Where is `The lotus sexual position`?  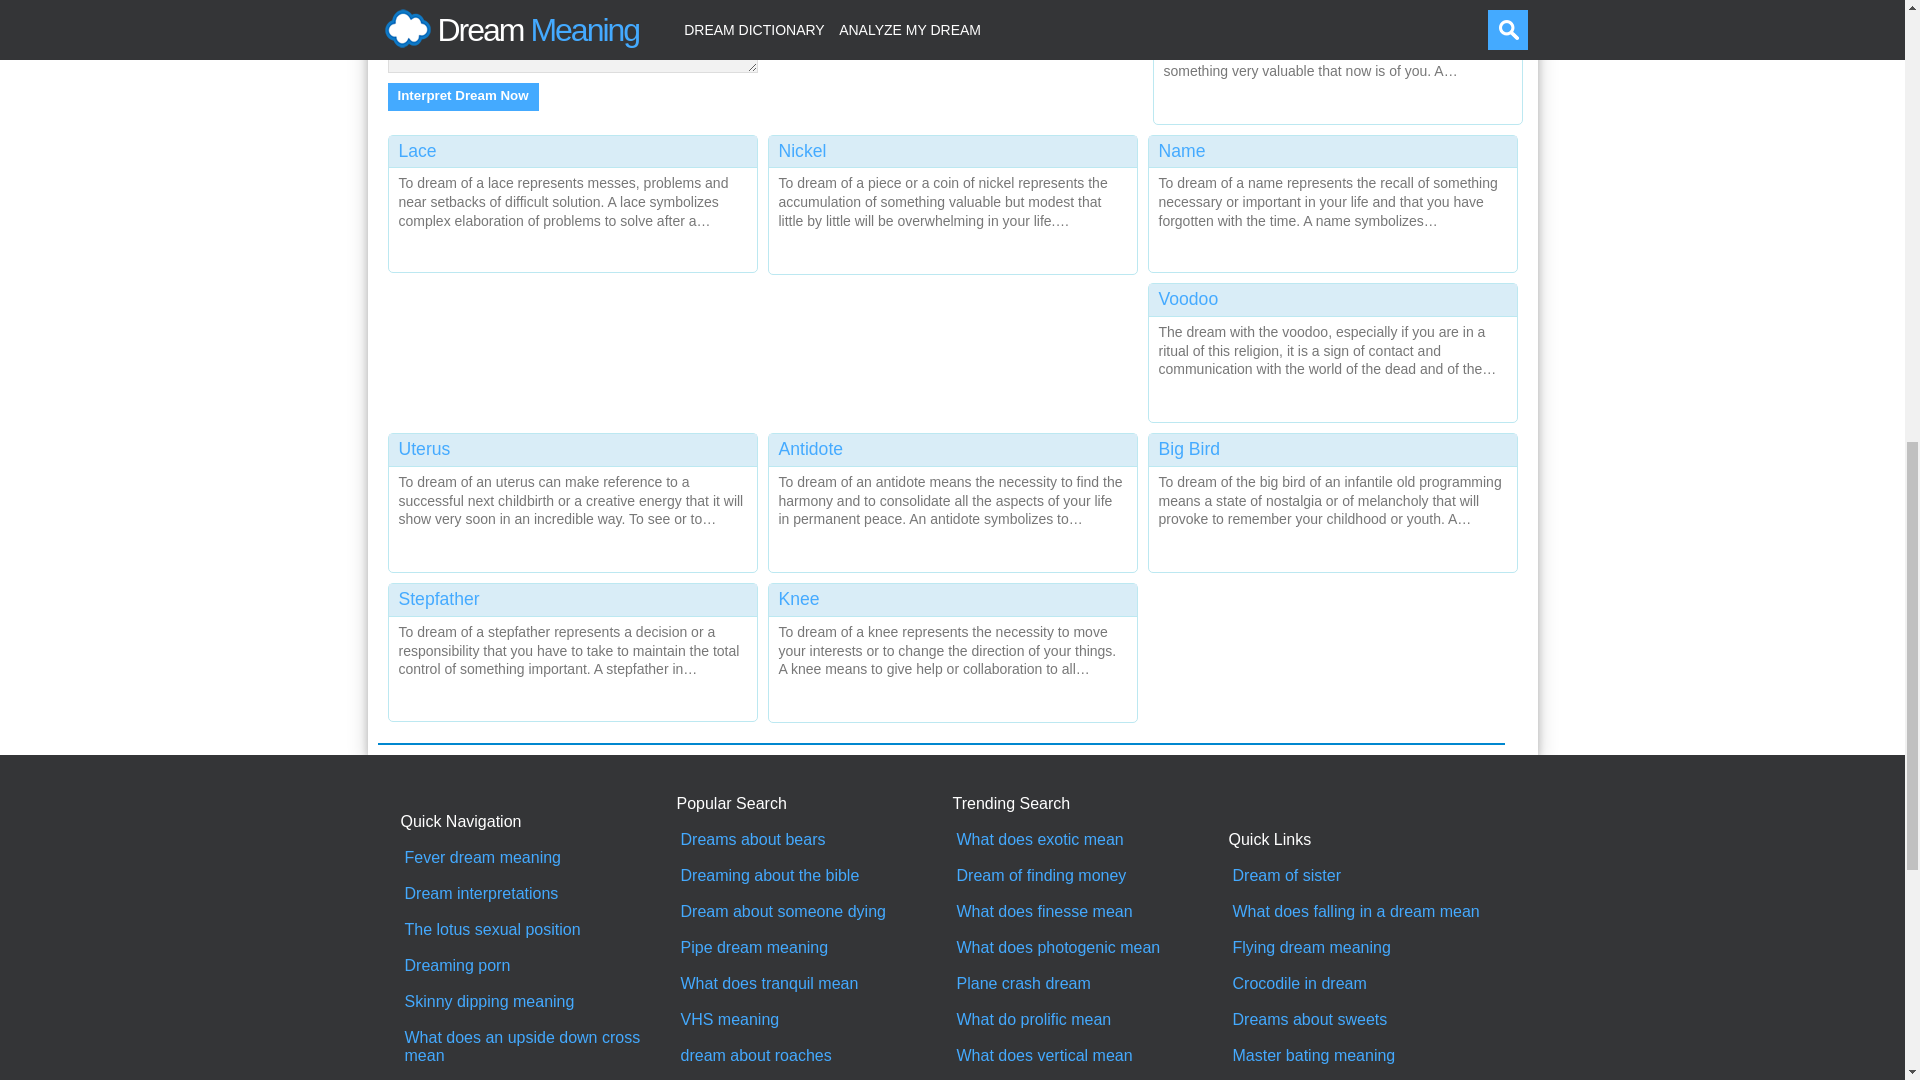
The lotus sexual position is located at coordinates (538, 930).